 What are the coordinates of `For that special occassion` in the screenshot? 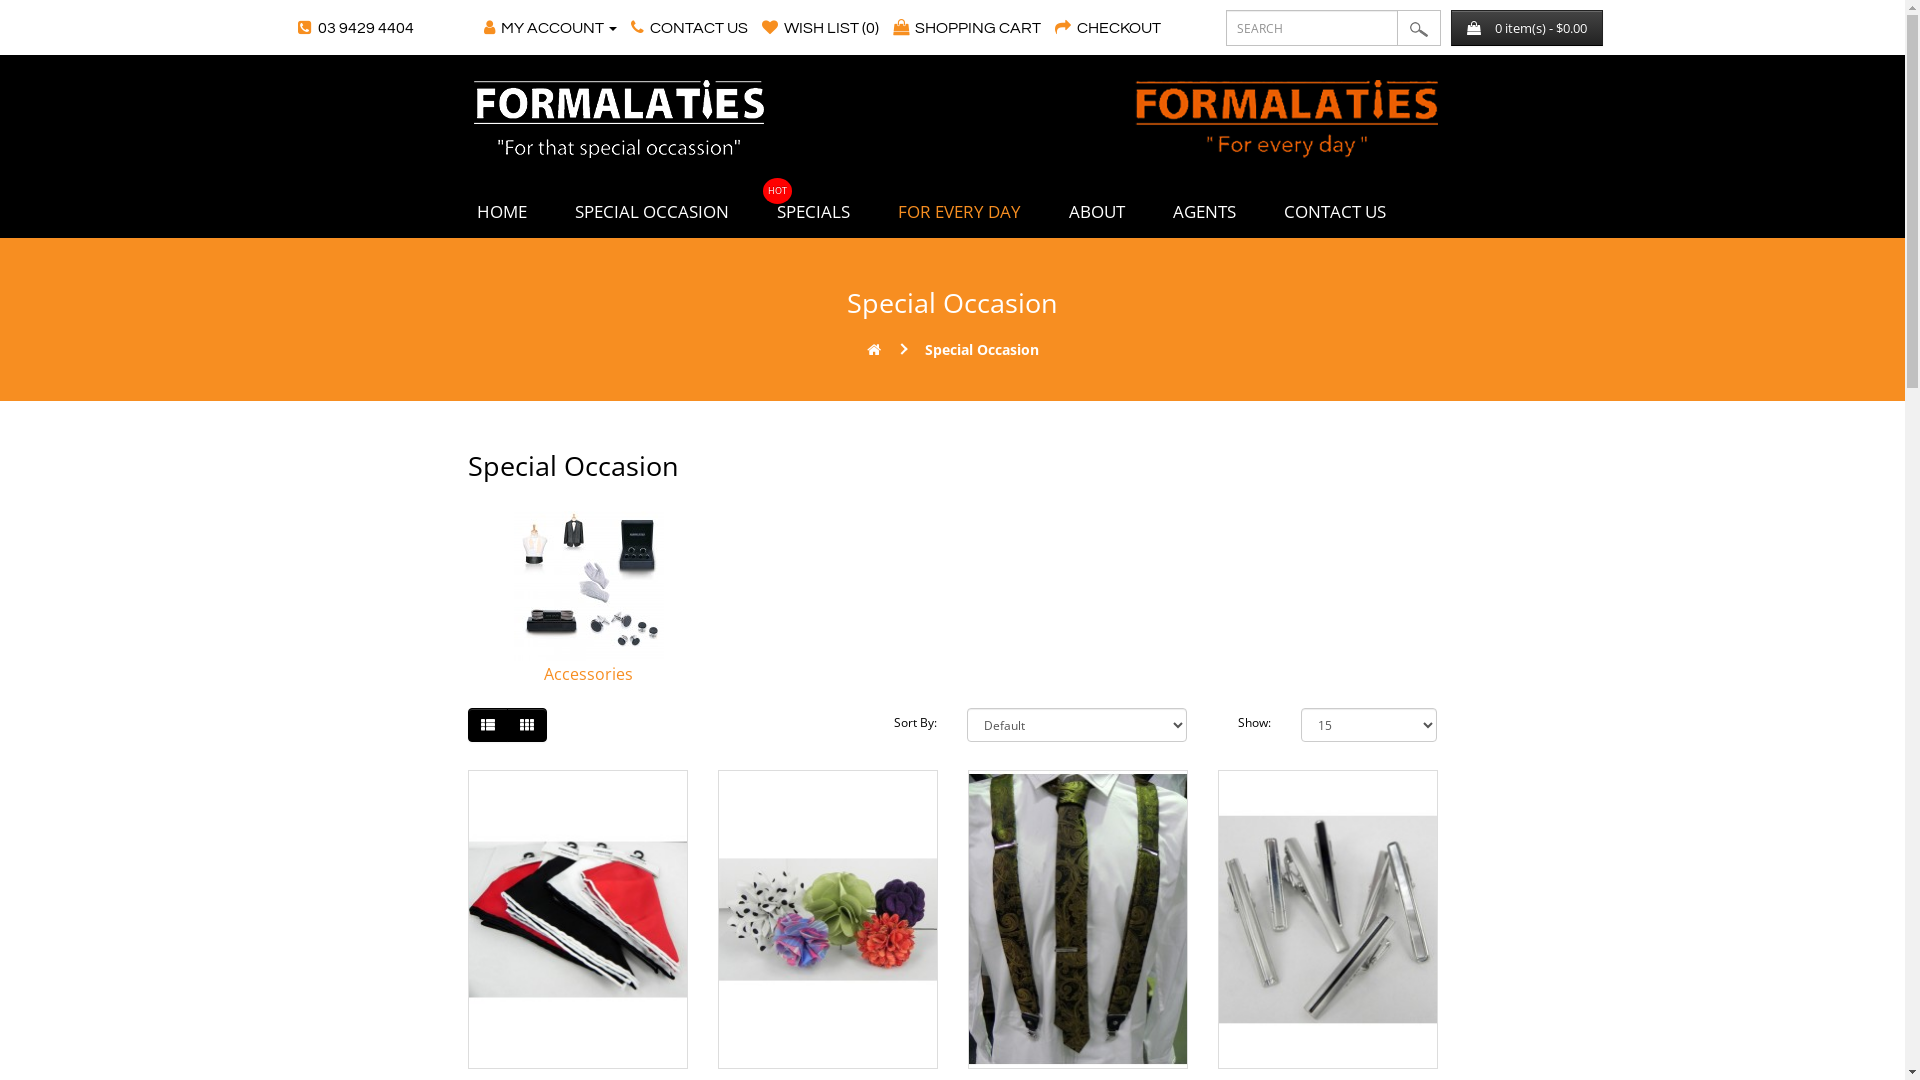 It's located at (620, 119).